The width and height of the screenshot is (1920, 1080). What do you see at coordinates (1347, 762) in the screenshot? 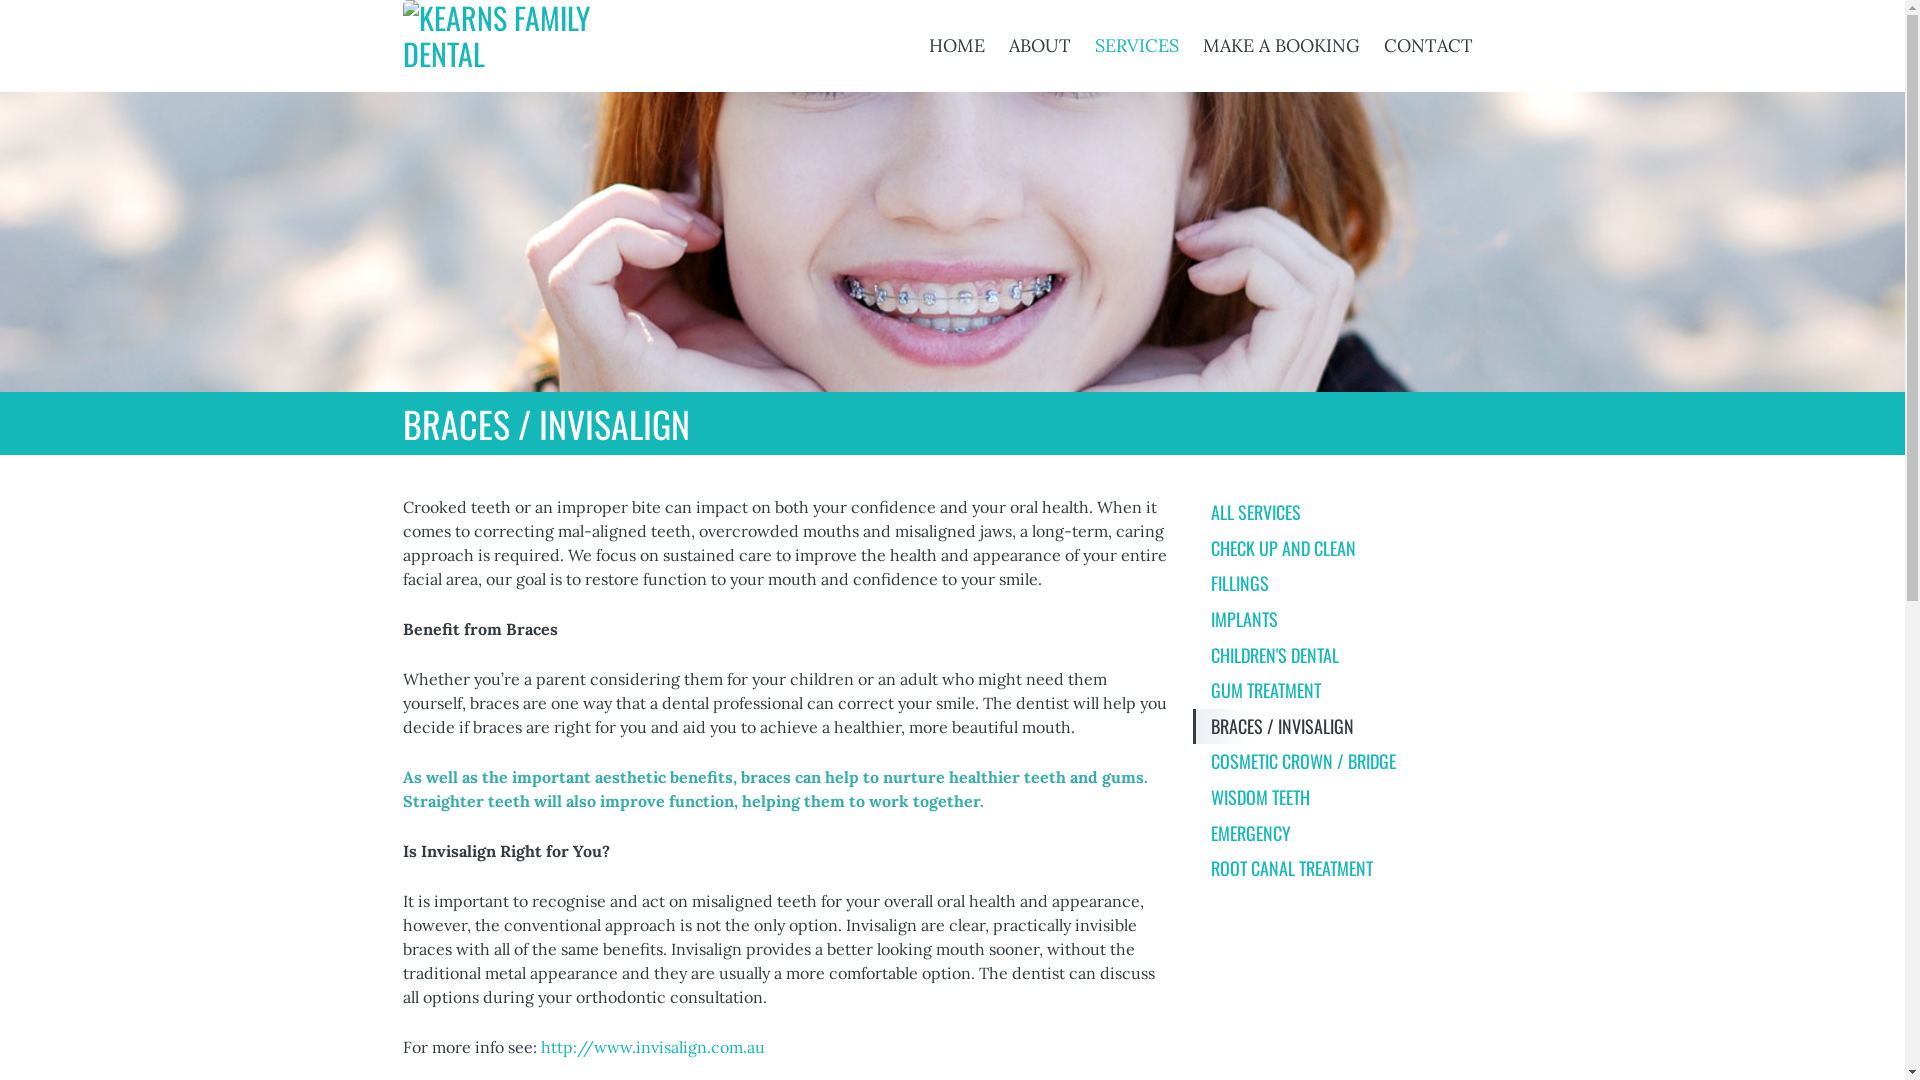
I see `COSMETIC CROWN / BRIDGE` at bounding box center [1347, 762].